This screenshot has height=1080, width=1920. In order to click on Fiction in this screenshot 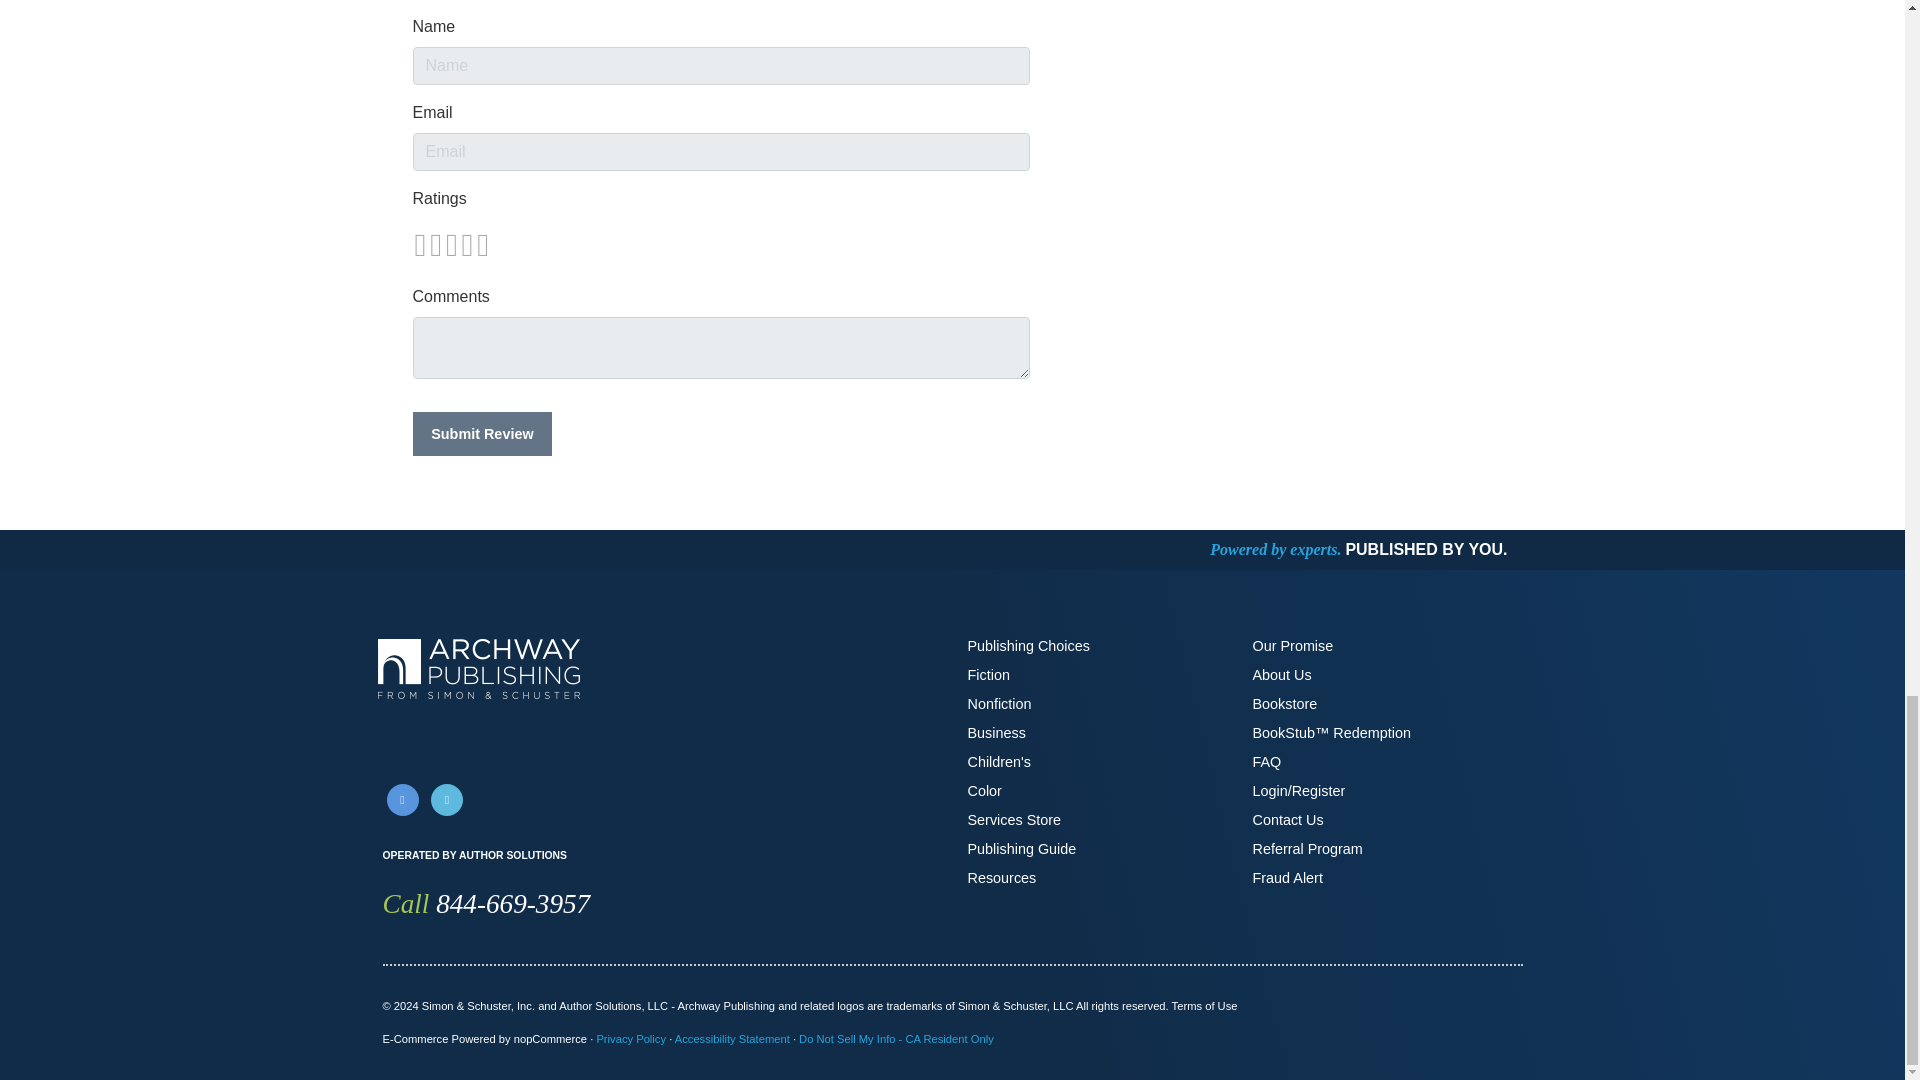, I will do `click(988, 674)`.